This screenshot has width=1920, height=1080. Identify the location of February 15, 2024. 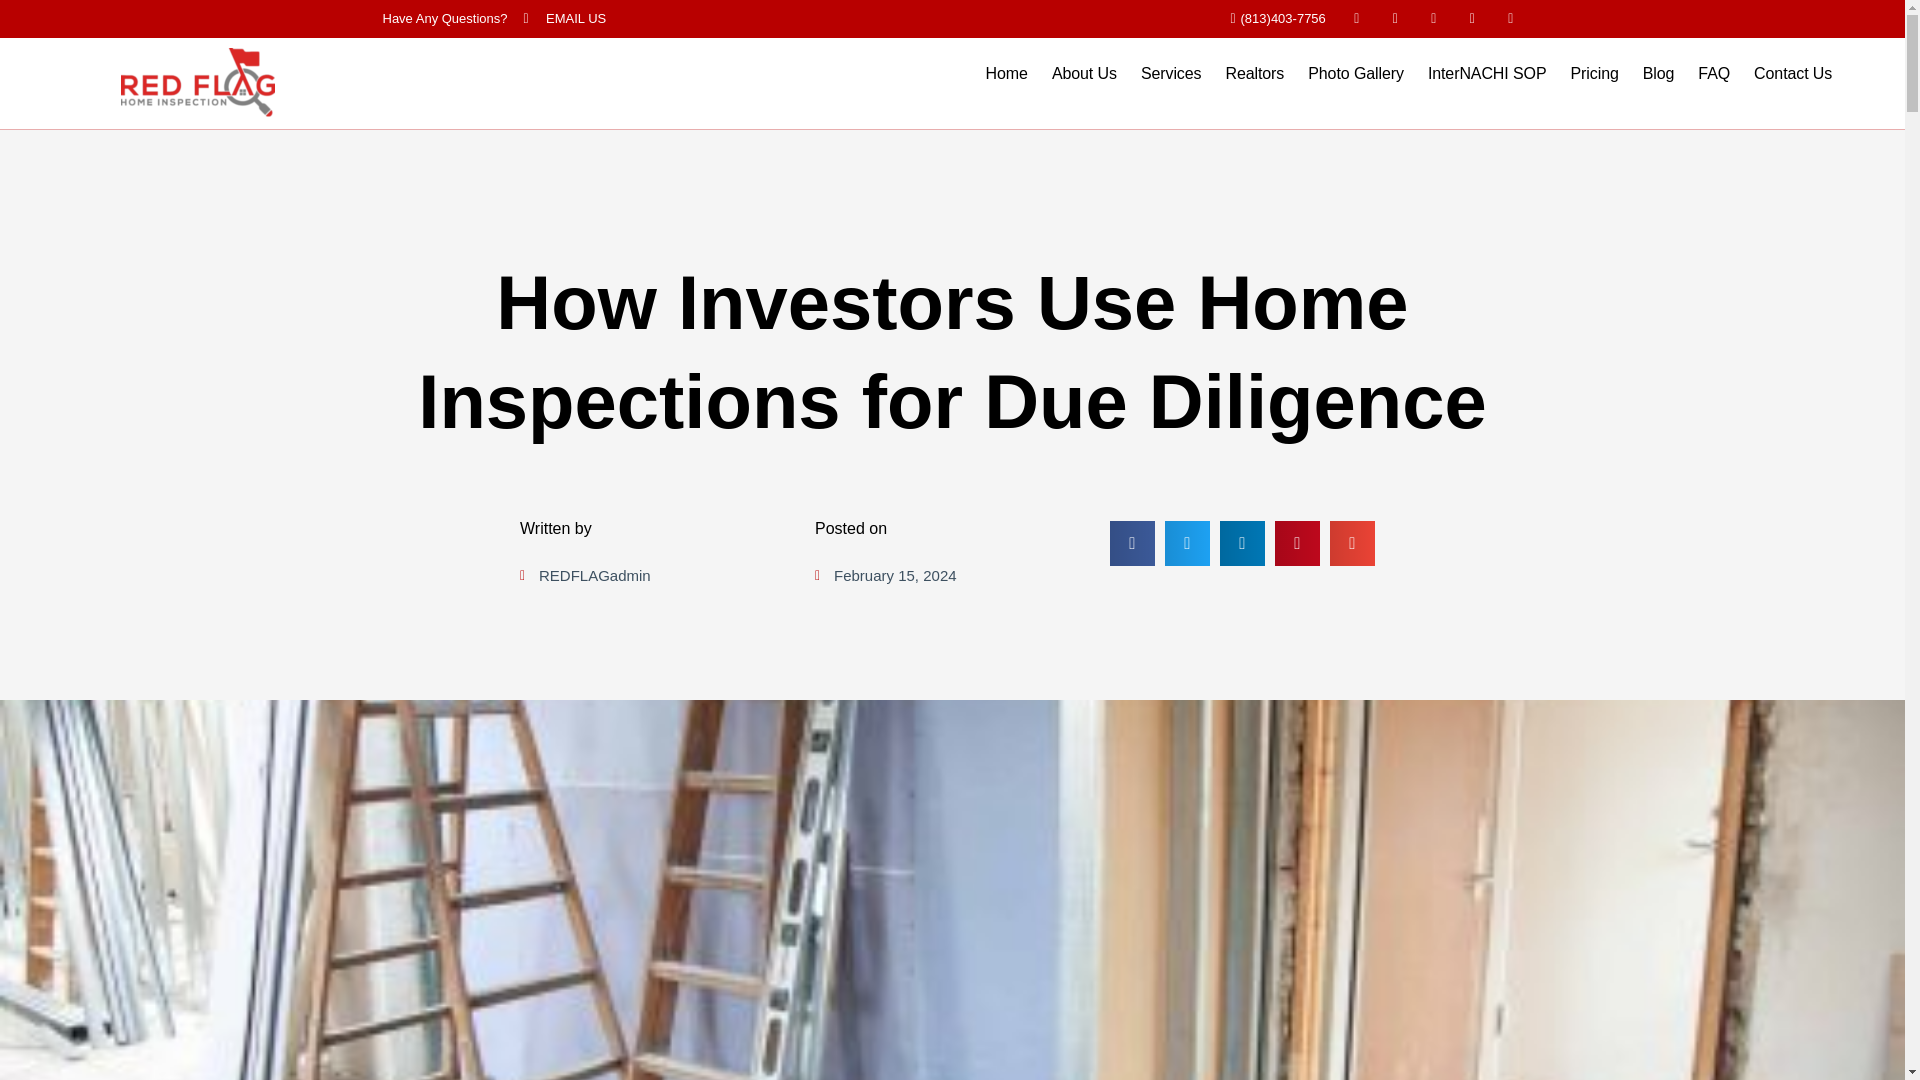
(885, 575).